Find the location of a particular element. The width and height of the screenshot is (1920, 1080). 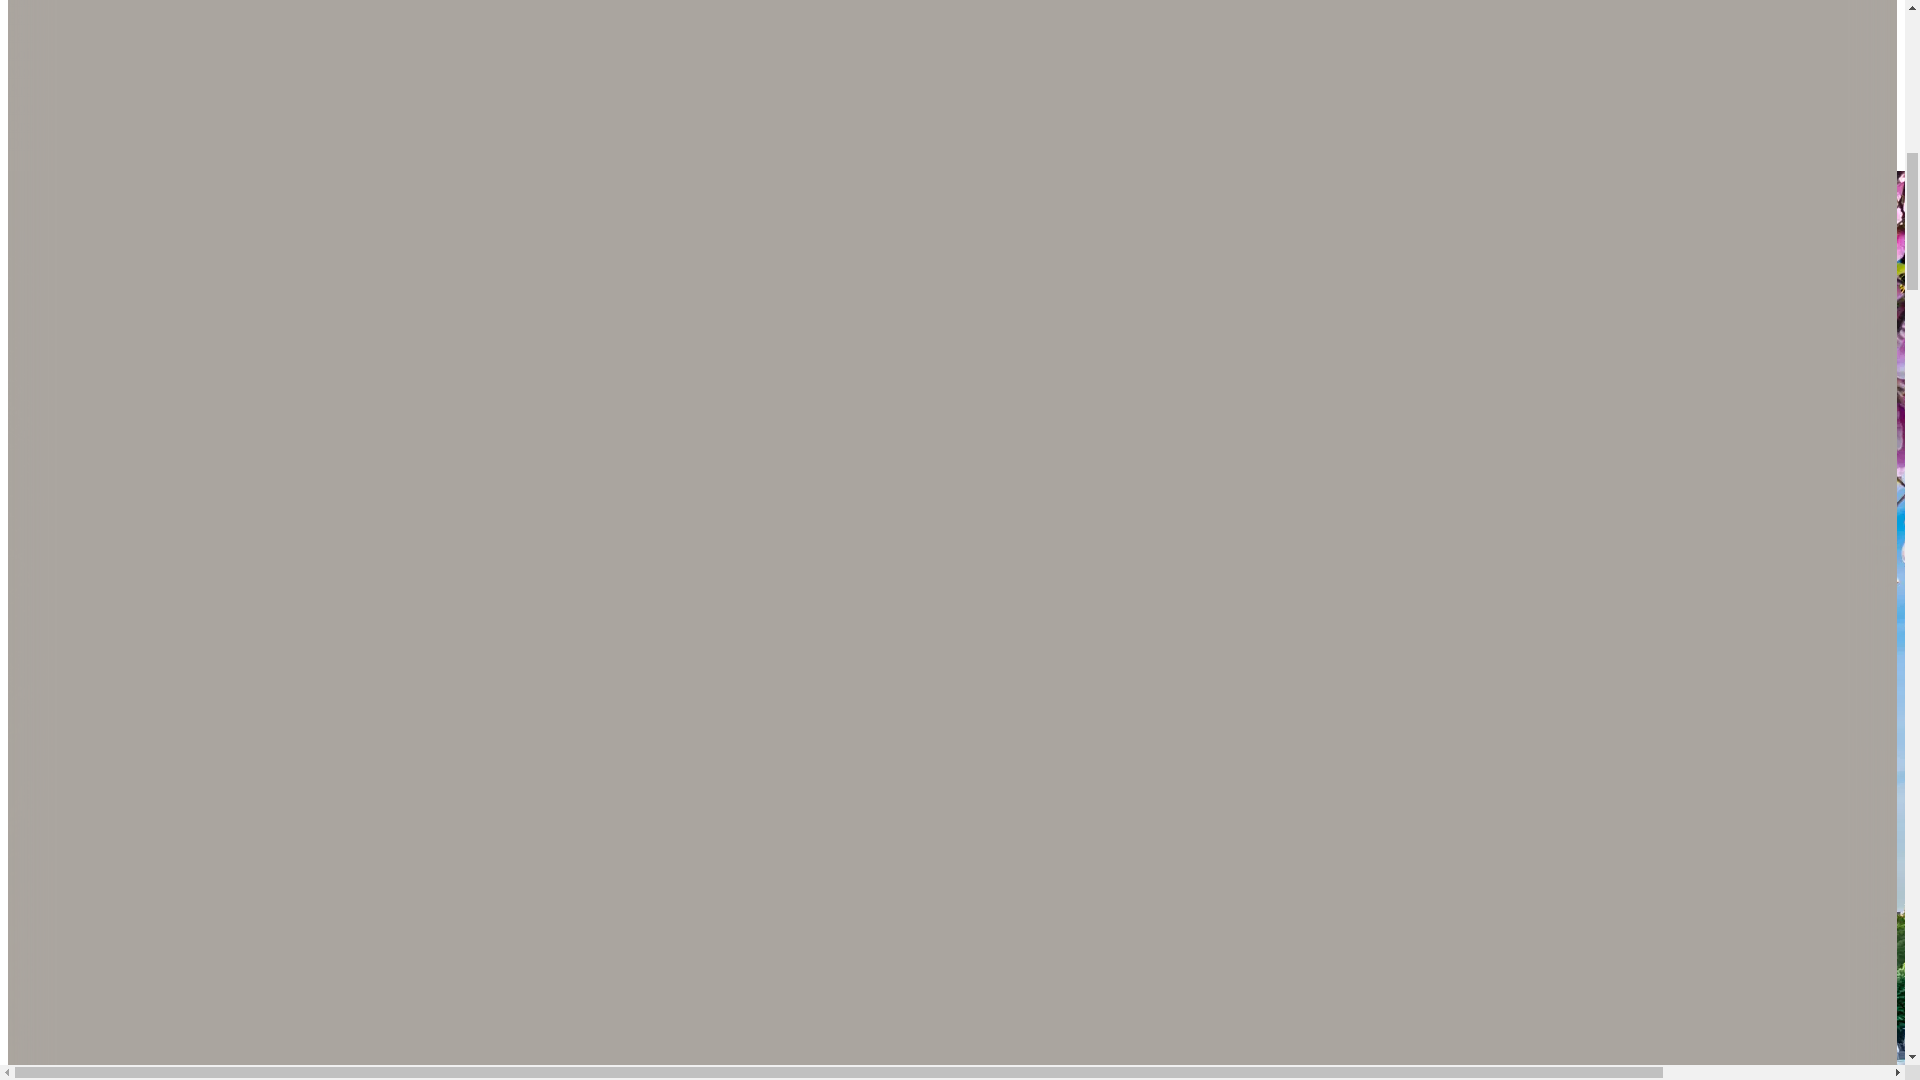

Loire Valley Chateaux is located at coordinates (79, 53).